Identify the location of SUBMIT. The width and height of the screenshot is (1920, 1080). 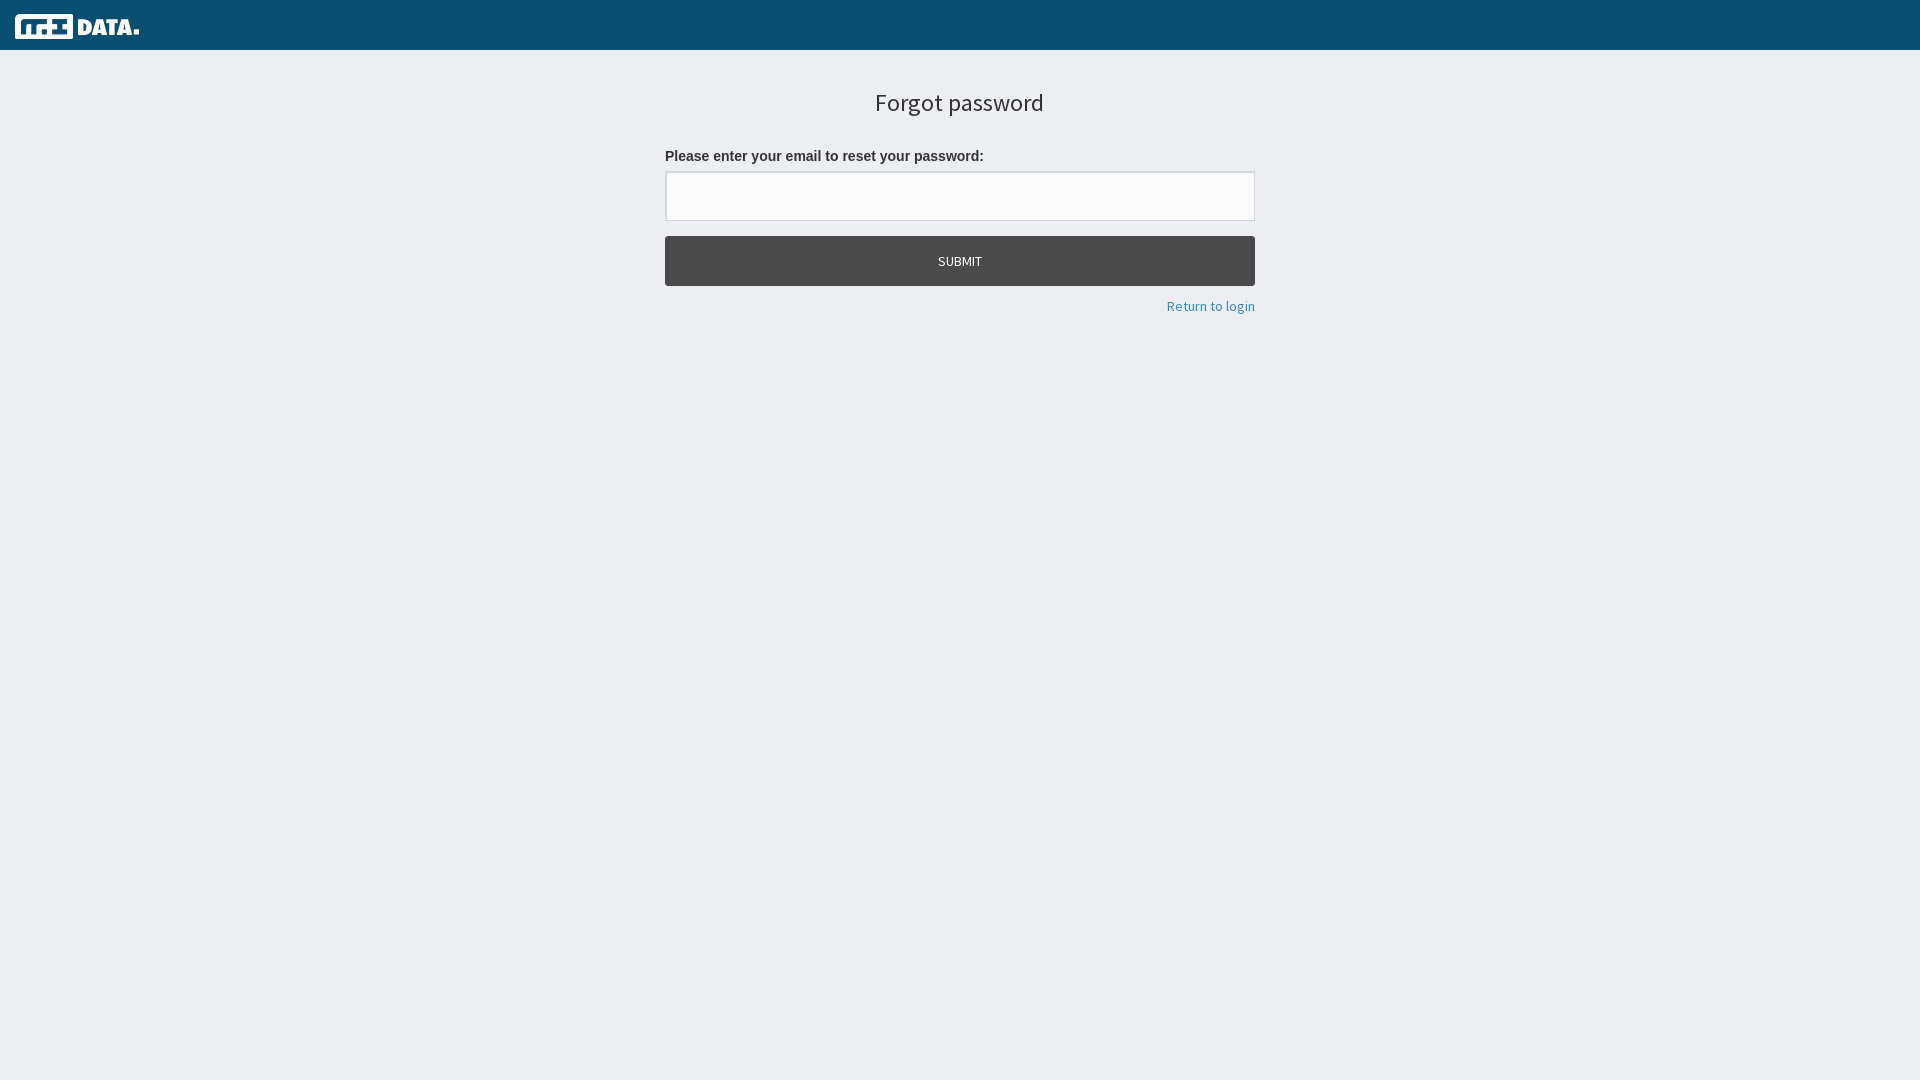
(960, 261).